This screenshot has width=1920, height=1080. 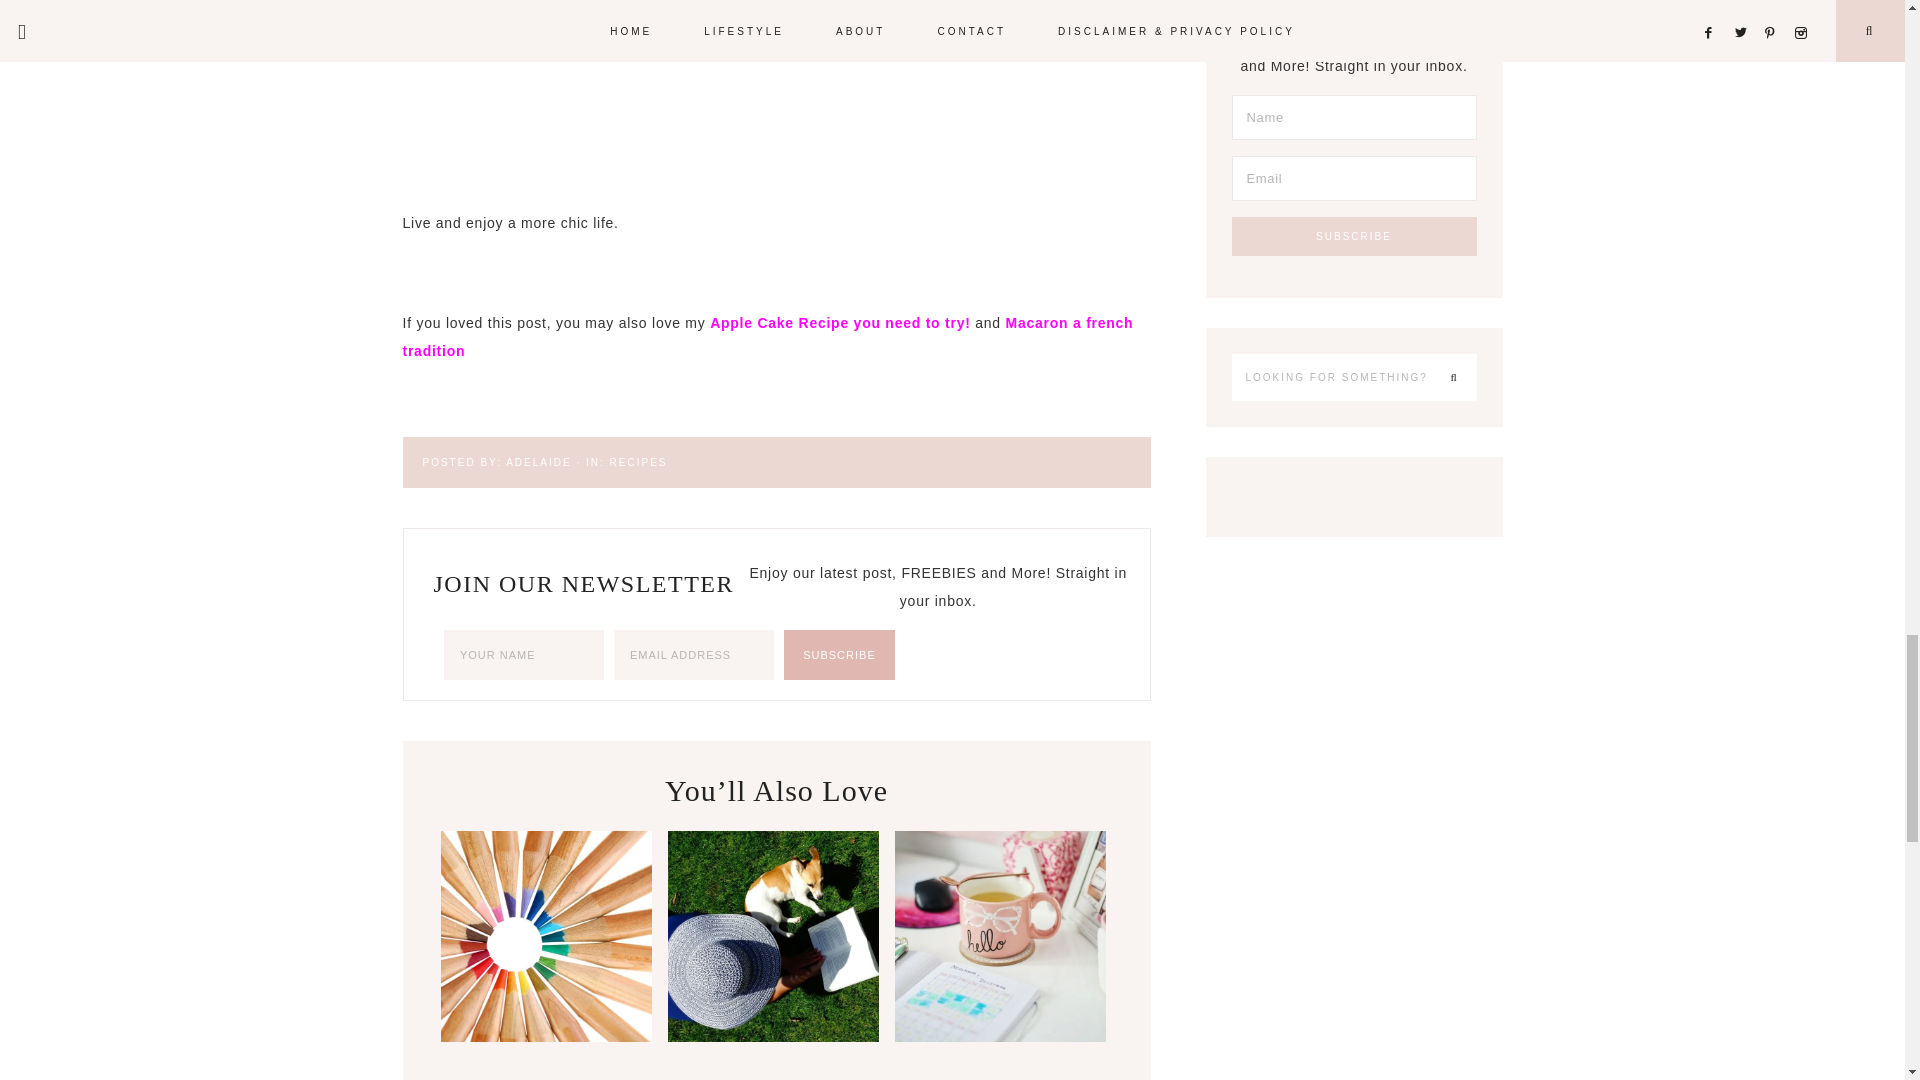 What do you see at coordinates (639, 460) in the screenshot?
I see `RECIPES` at bounding box center [639, 460].